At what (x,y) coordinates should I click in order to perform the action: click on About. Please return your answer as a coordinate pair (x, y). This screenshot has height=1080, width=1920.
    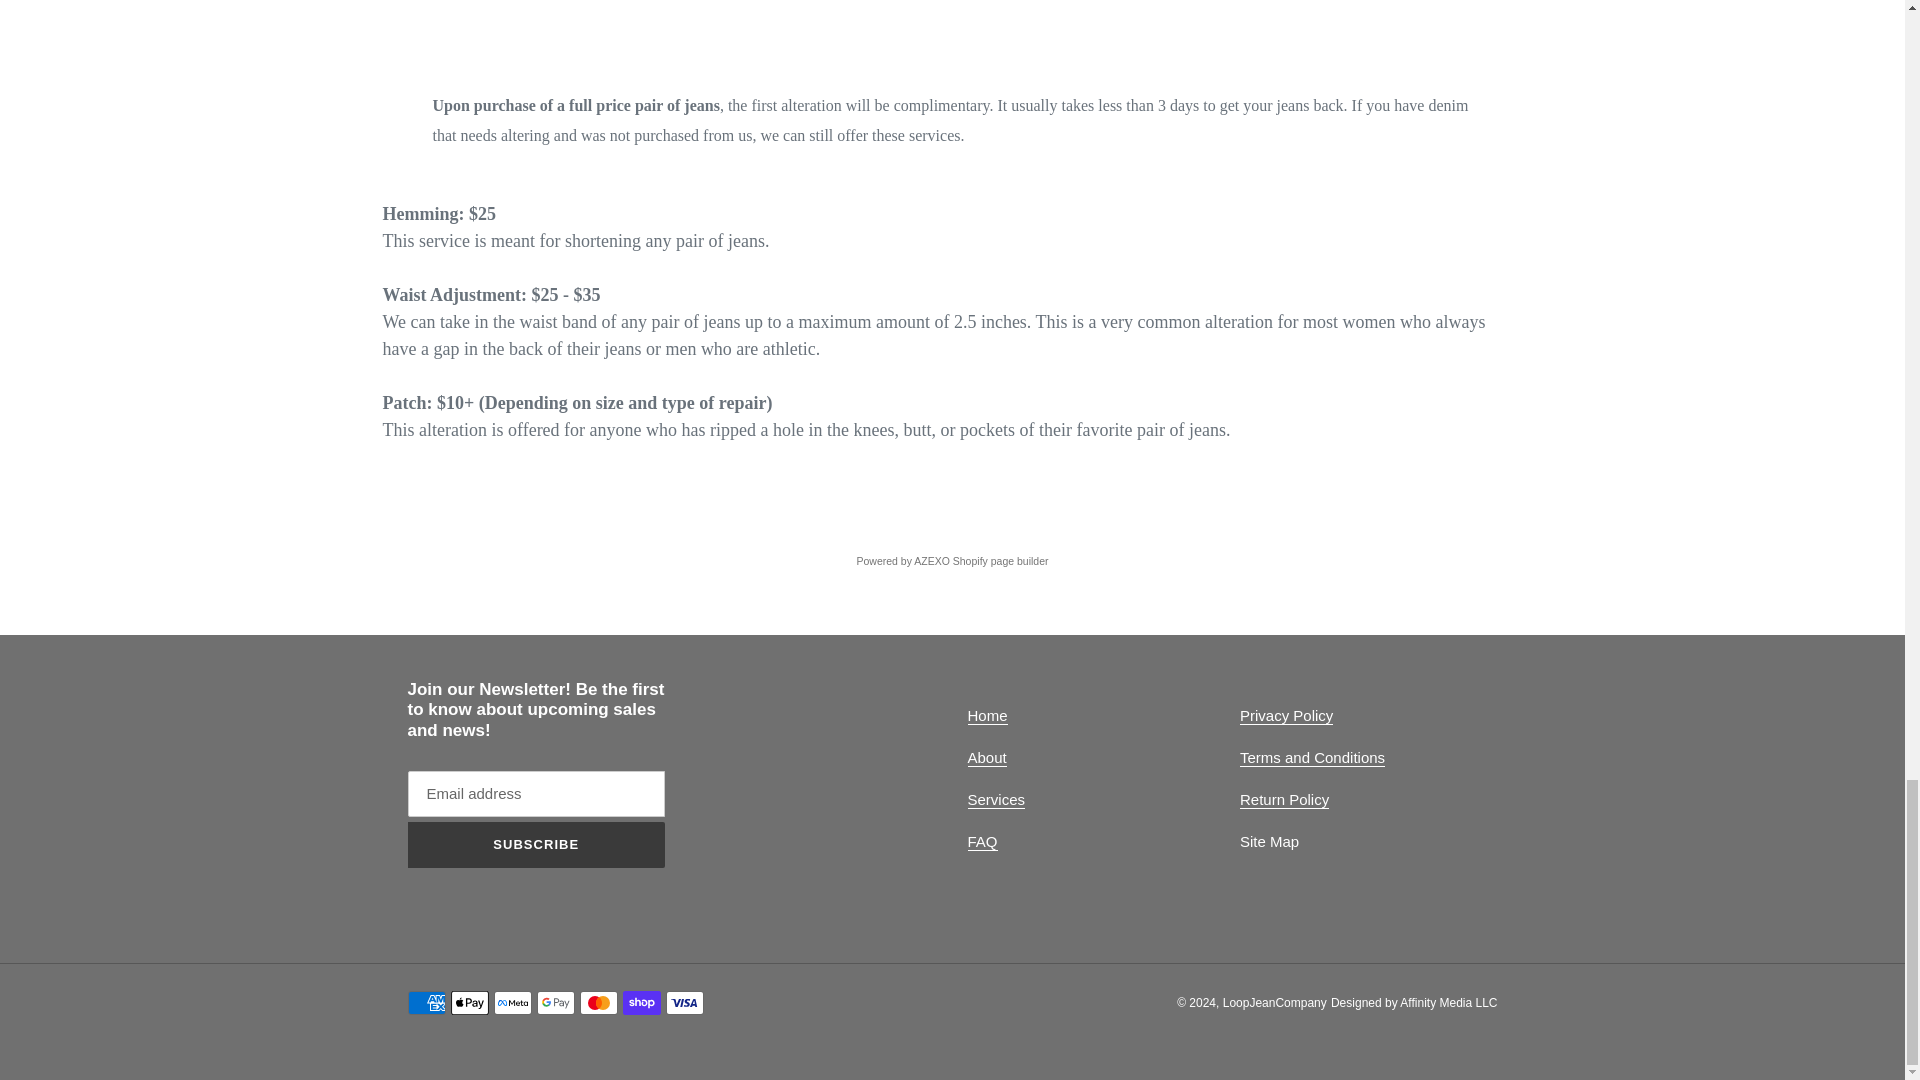
    Looking at the image, I should click on (986, 758).